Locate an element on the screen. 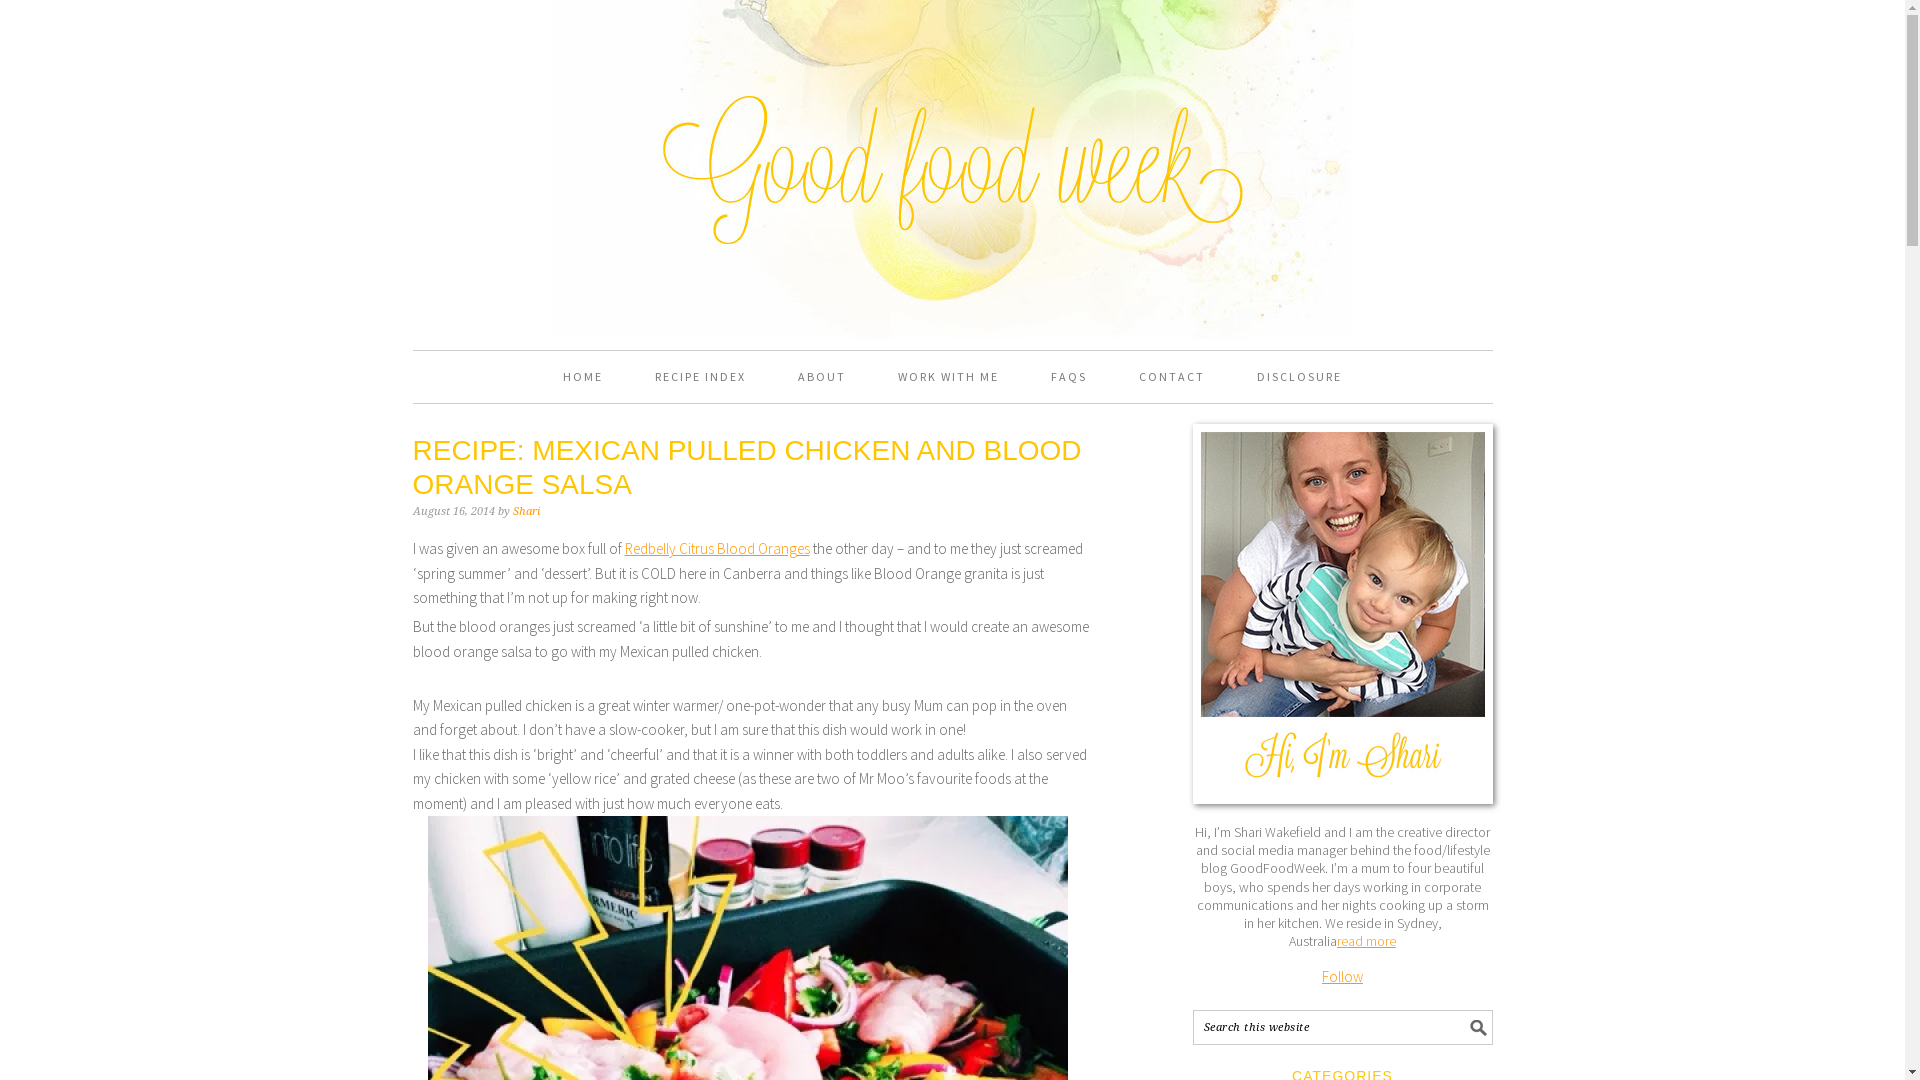 Image resolution: width=1920 pixels, height=1080 pixels. Follow is located at coordinates (1342, 976).